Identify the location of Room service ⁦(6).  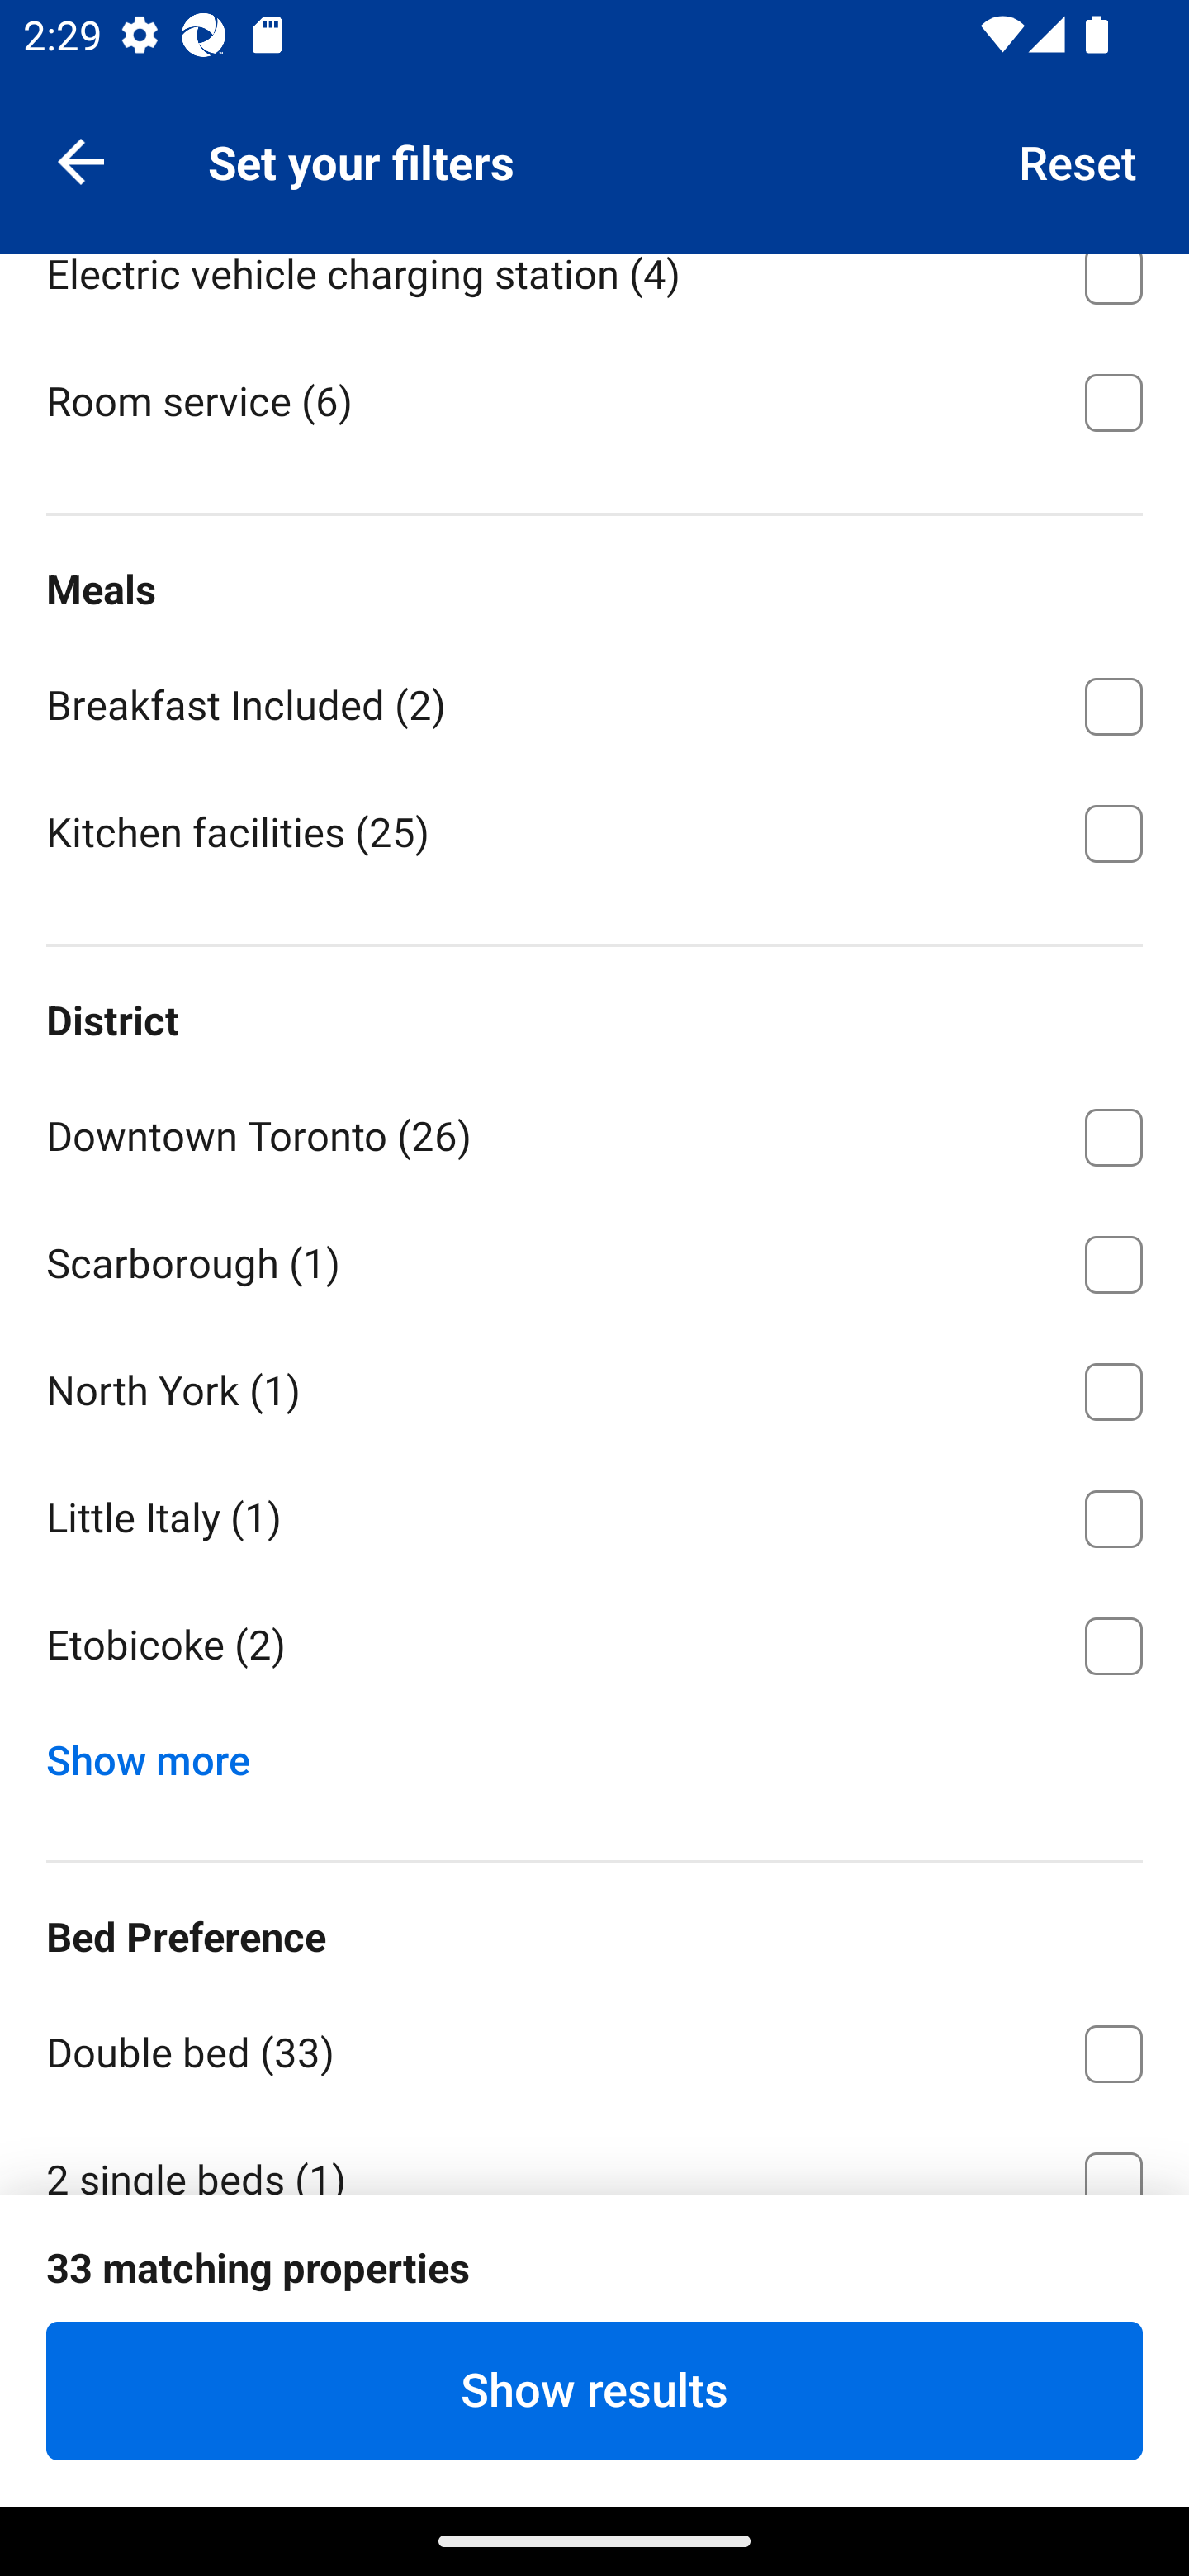
(594, 399).